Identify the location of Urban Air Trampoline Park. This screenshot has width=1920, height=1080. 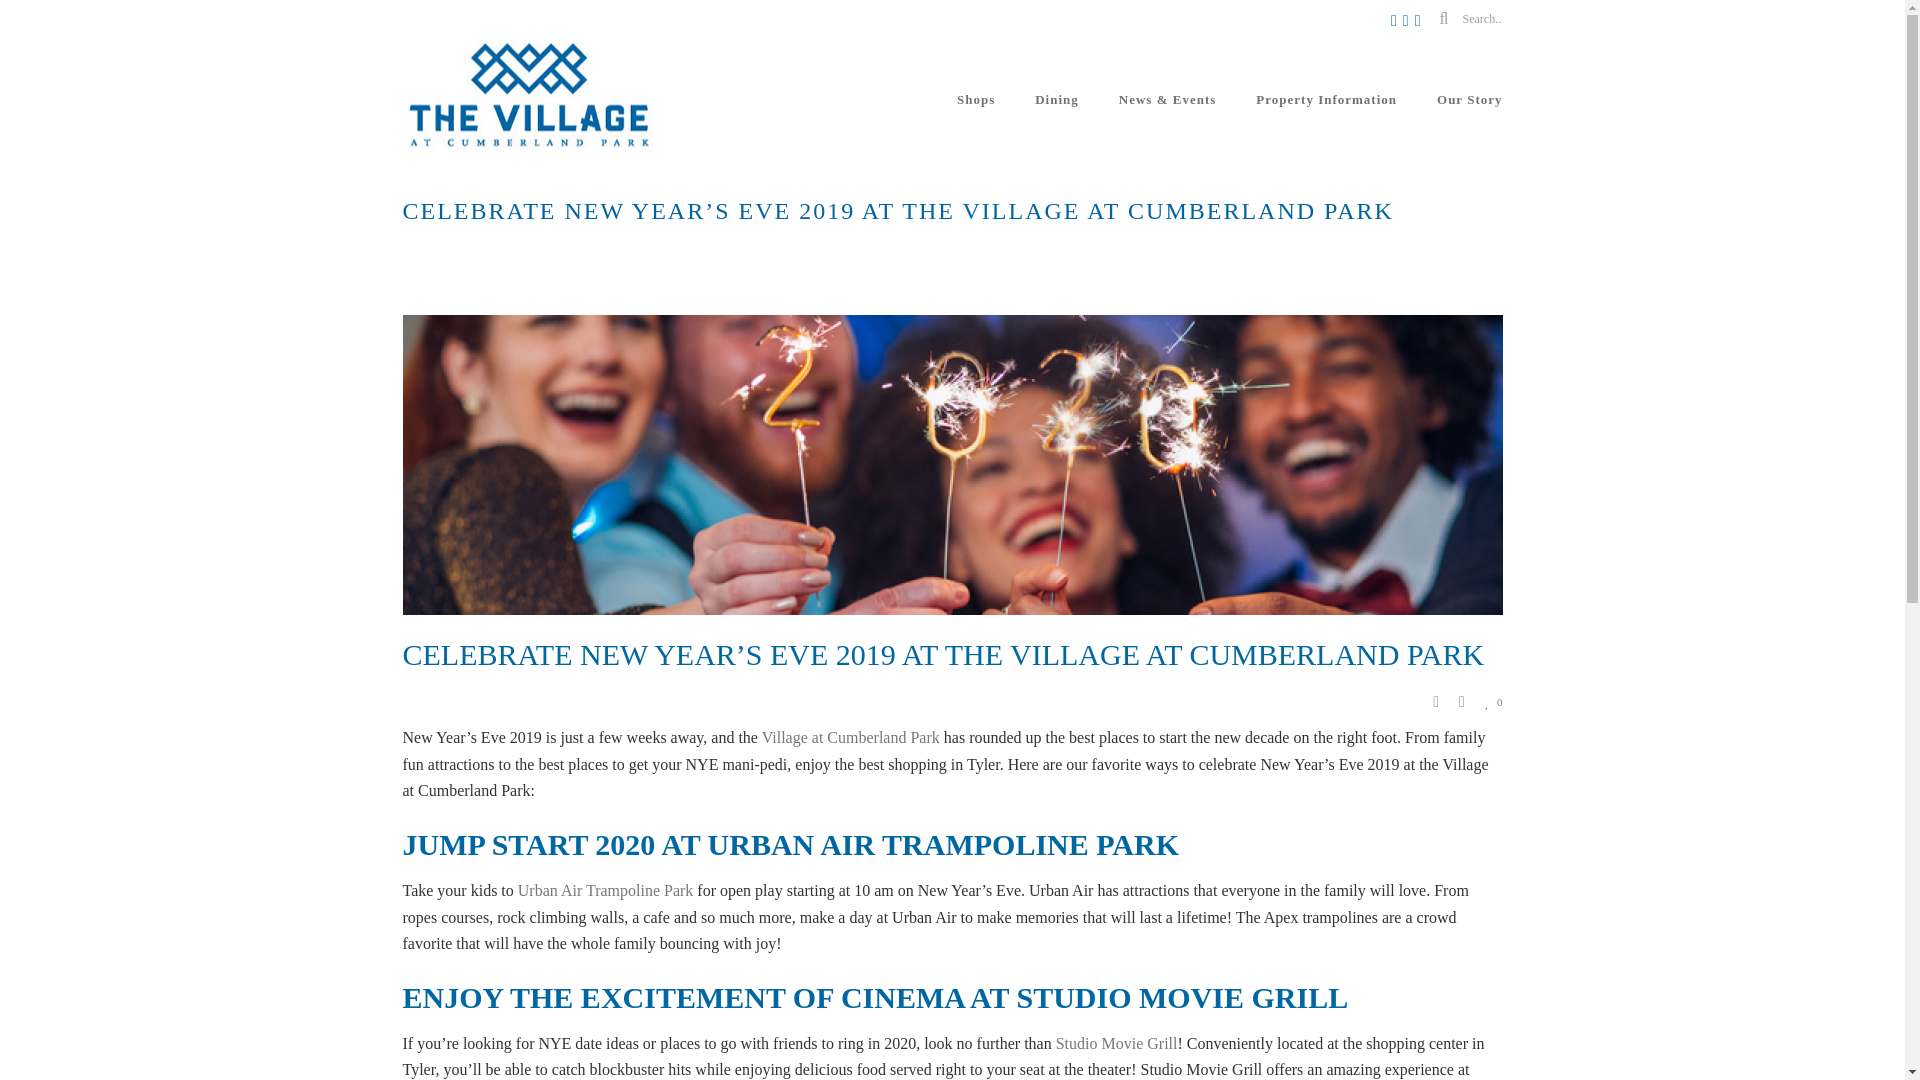
(606, 890).